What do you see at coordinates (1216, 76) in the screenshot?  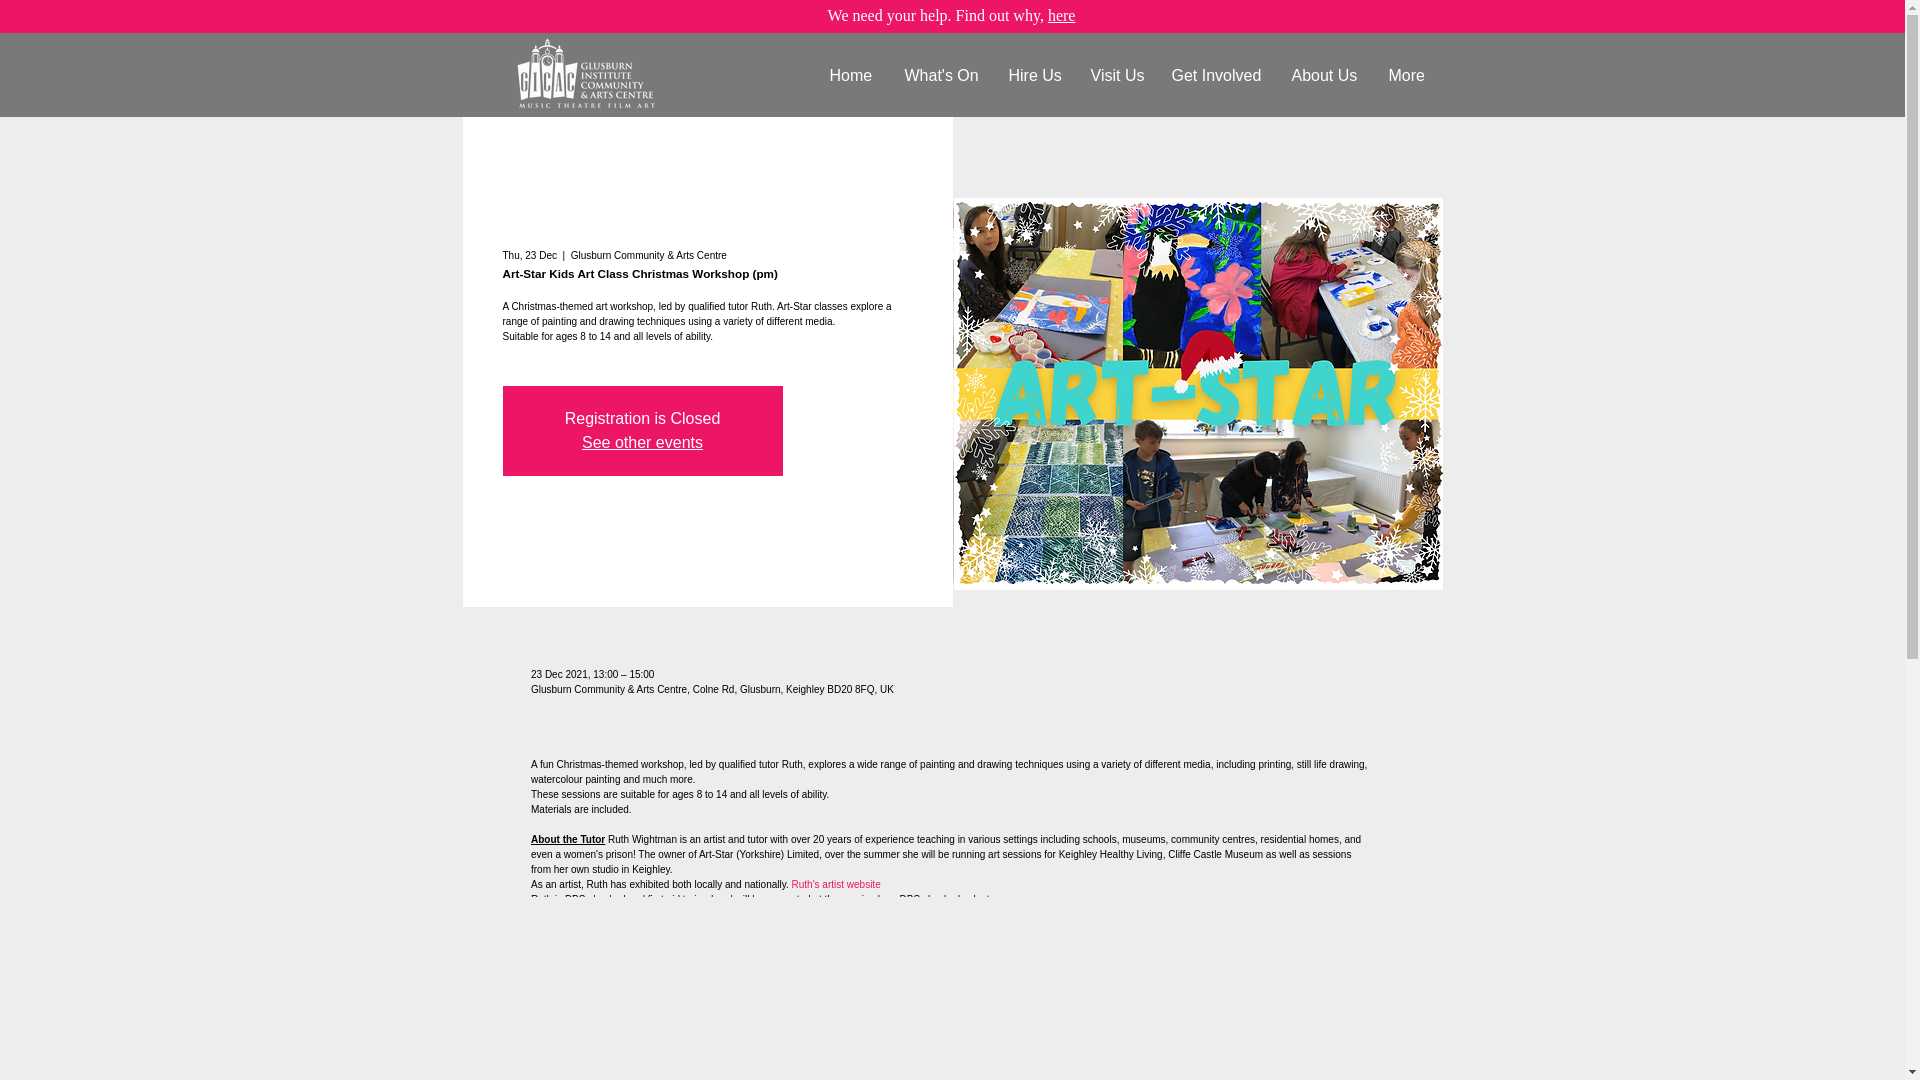 I see `Get Involved` at bounding box center [1216, 76].